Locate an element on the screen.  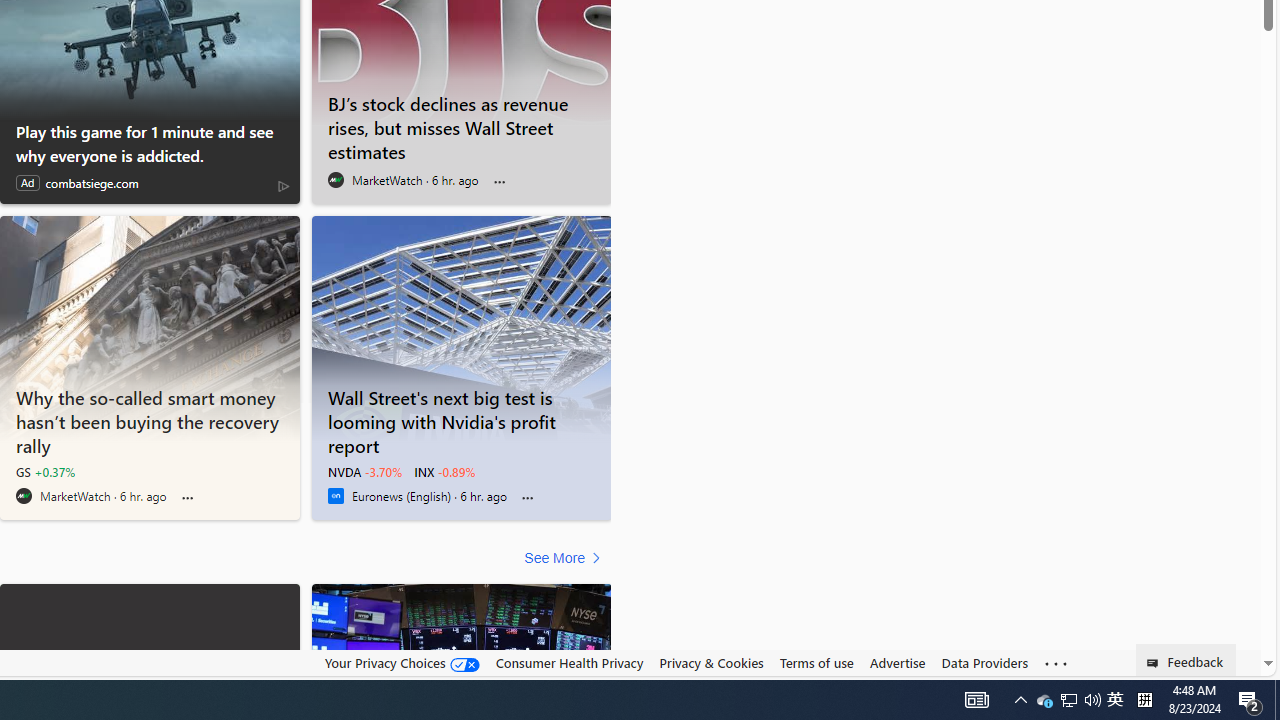
Privacy & Cookies is located at coordinates (712, 663).